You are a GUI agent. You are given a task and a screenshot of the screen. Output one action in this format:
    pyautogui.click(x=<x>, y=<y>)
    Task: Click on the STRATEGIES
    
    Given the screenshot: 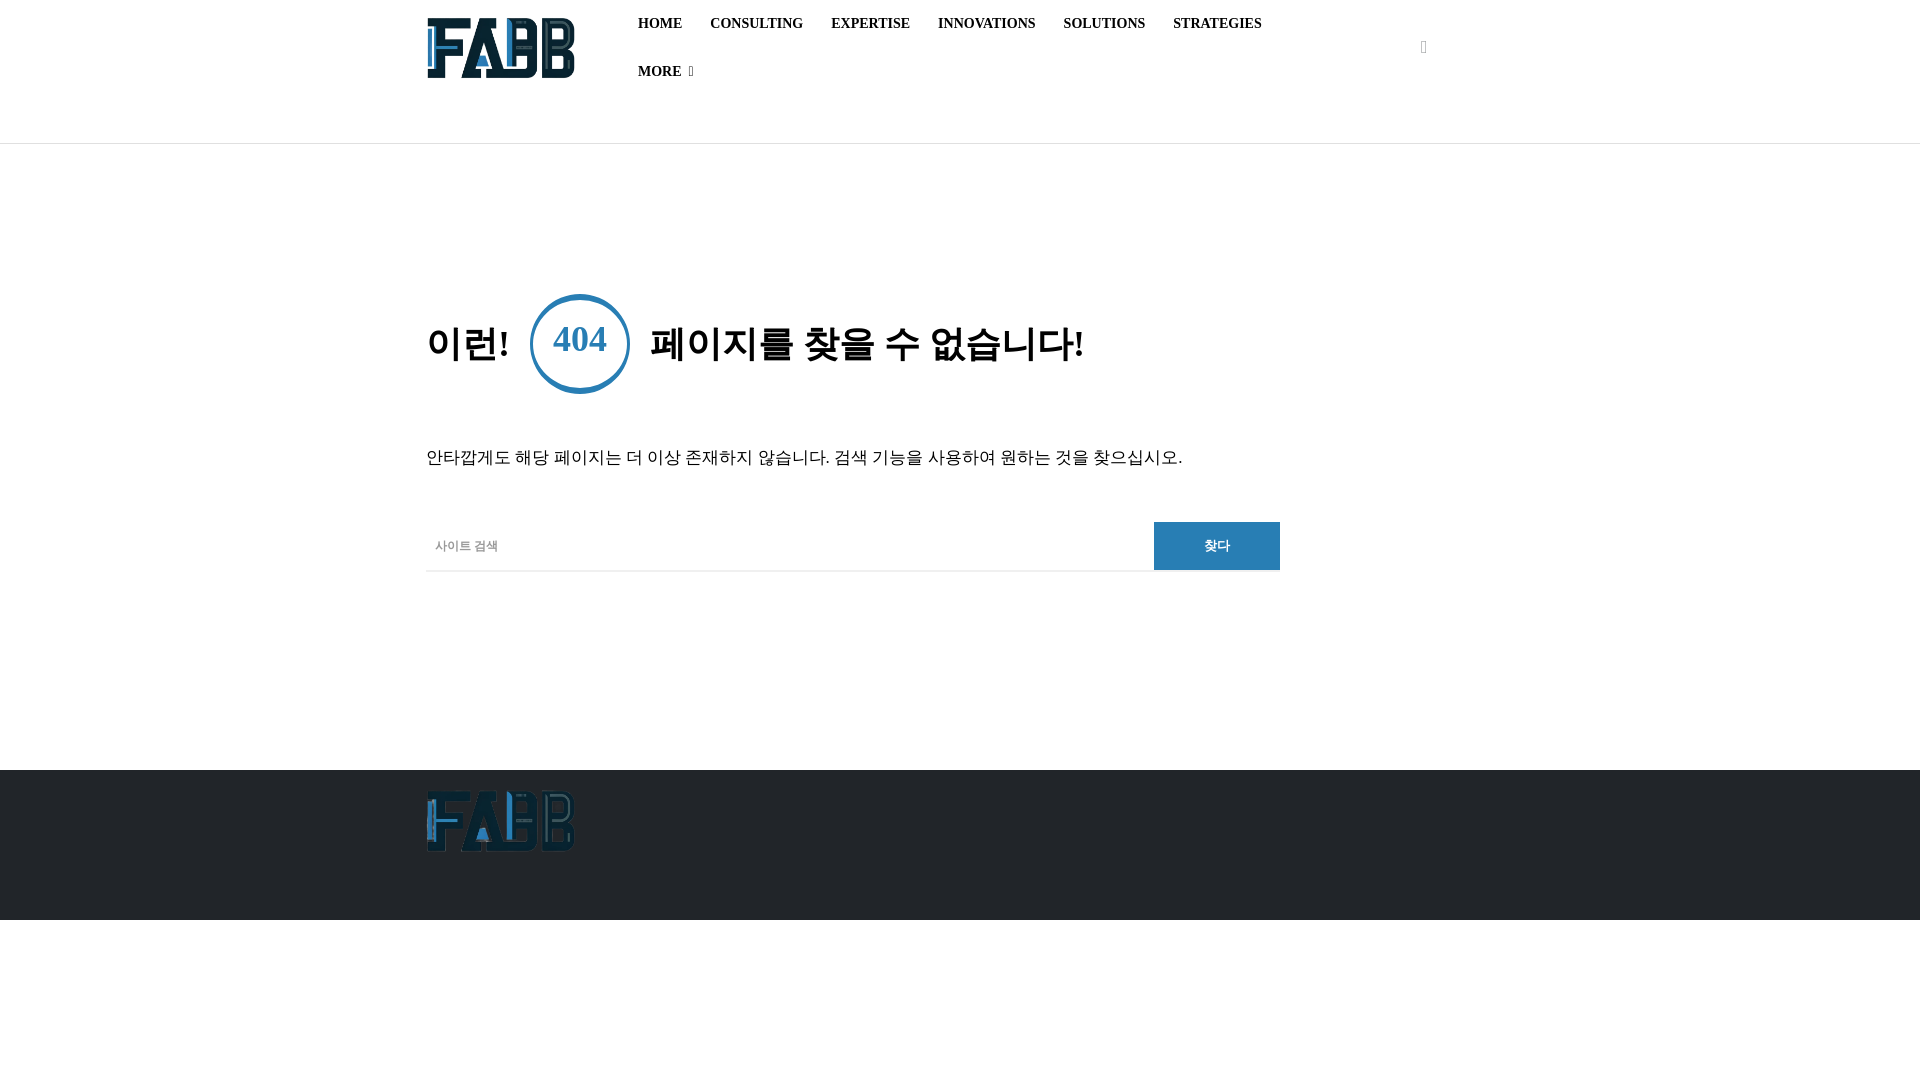 What is the action you would take?
    pyautogui.click(x=1216, y=24)
    